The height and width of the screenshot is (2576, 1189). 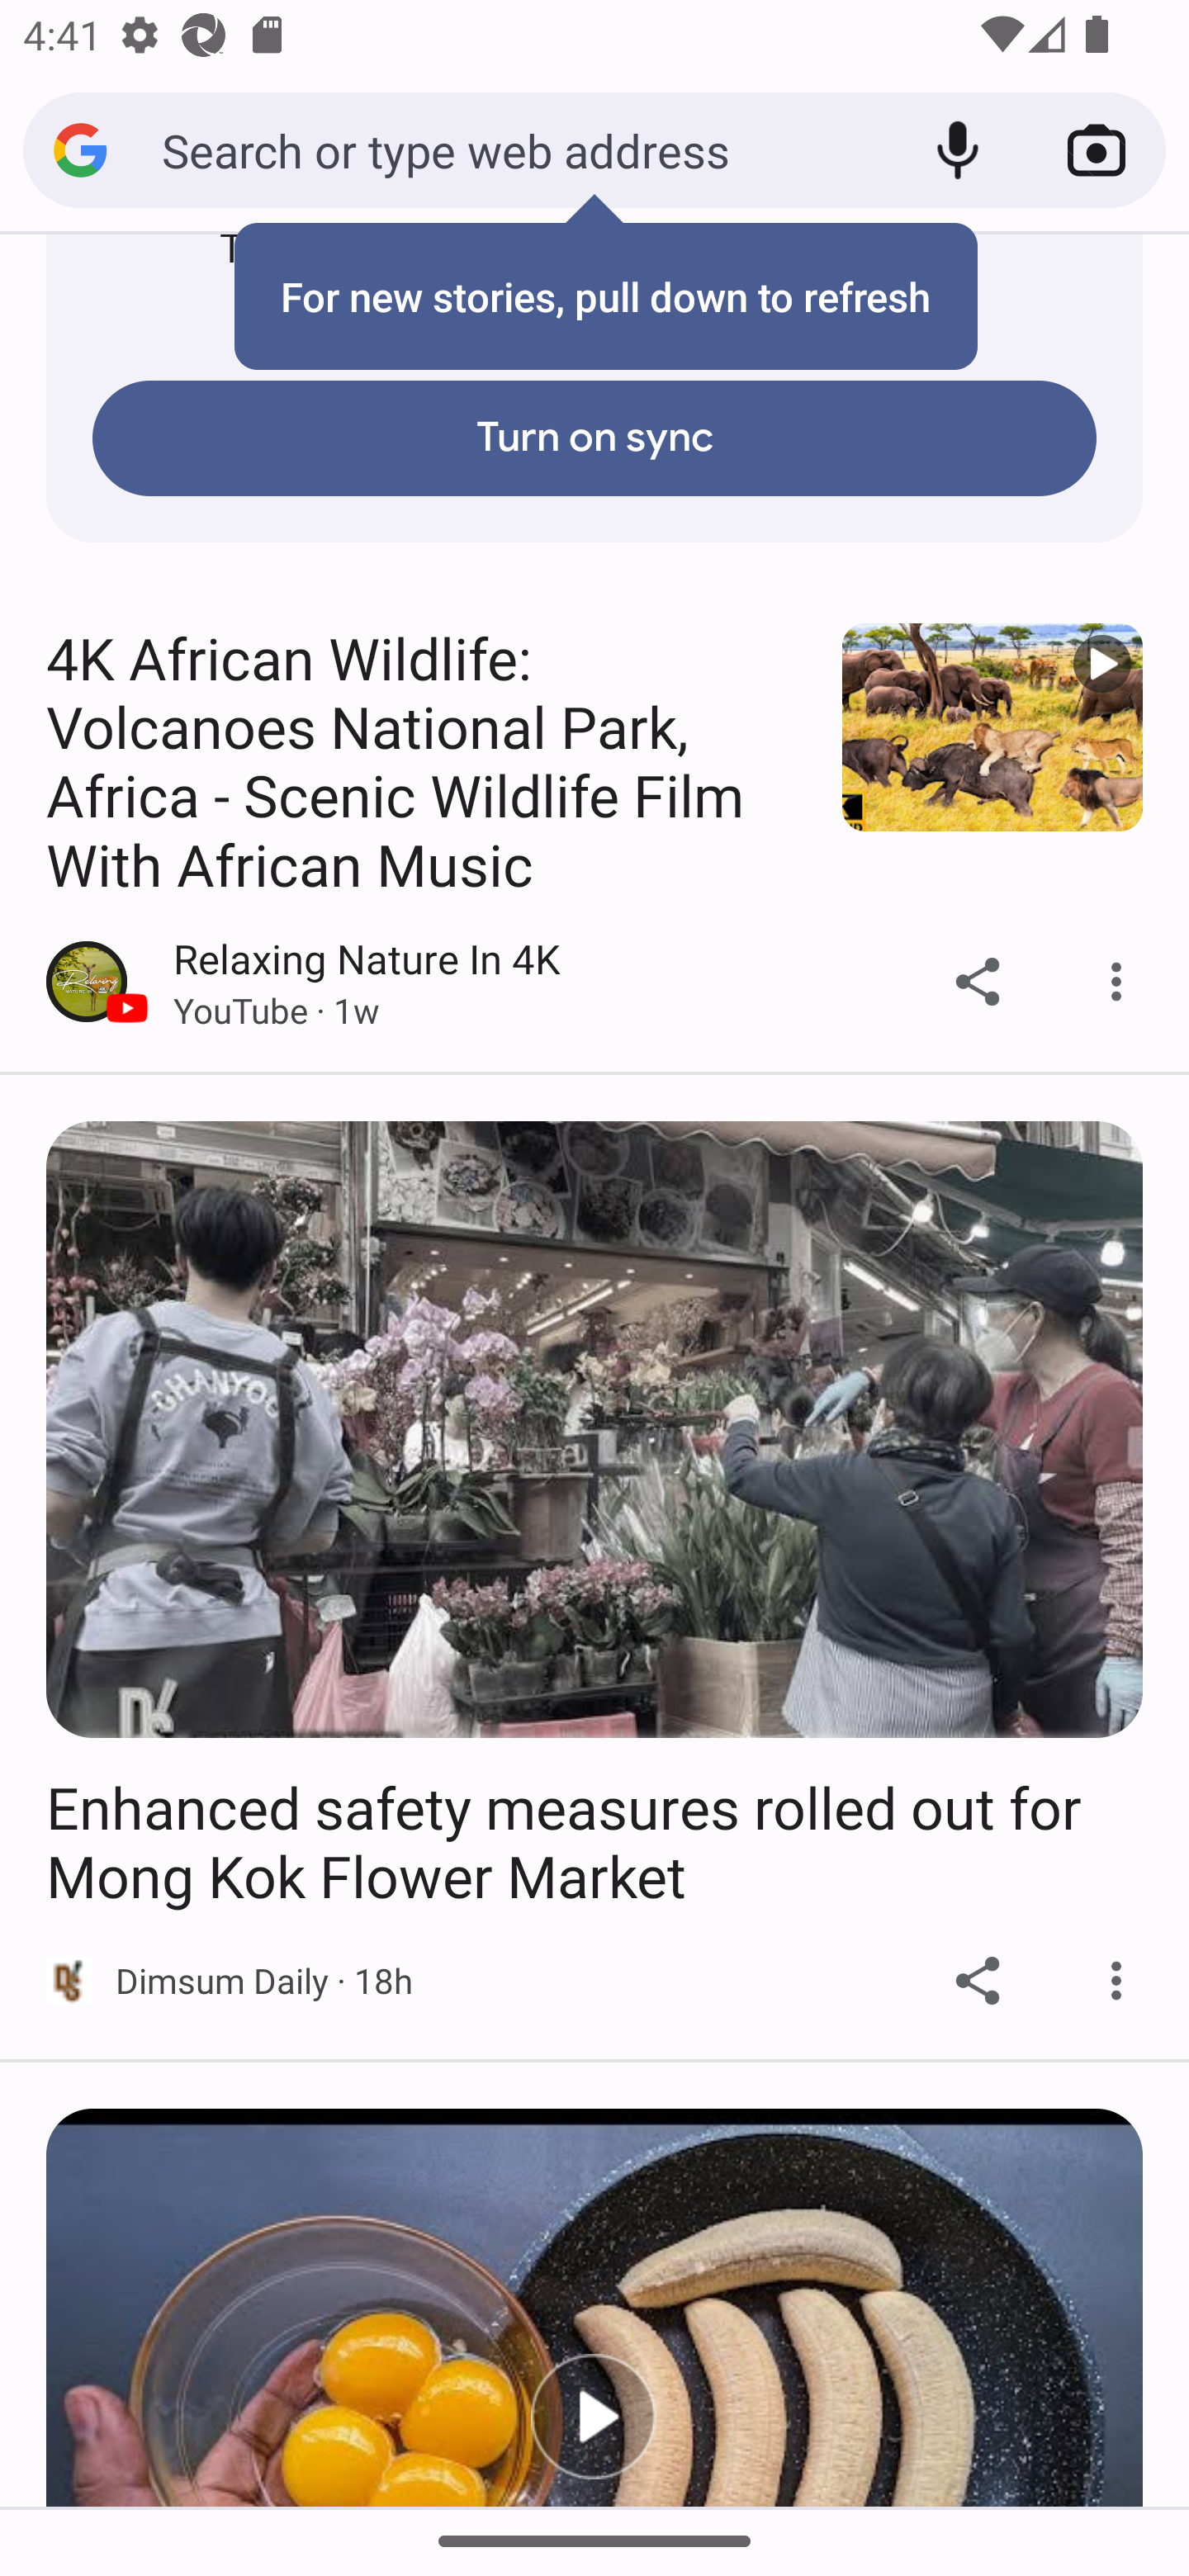 What do you see at coordinates (1097, 150) in the screenshot?
I see `Search with your camera using Google Lens` at bounding box center [1097, 150].